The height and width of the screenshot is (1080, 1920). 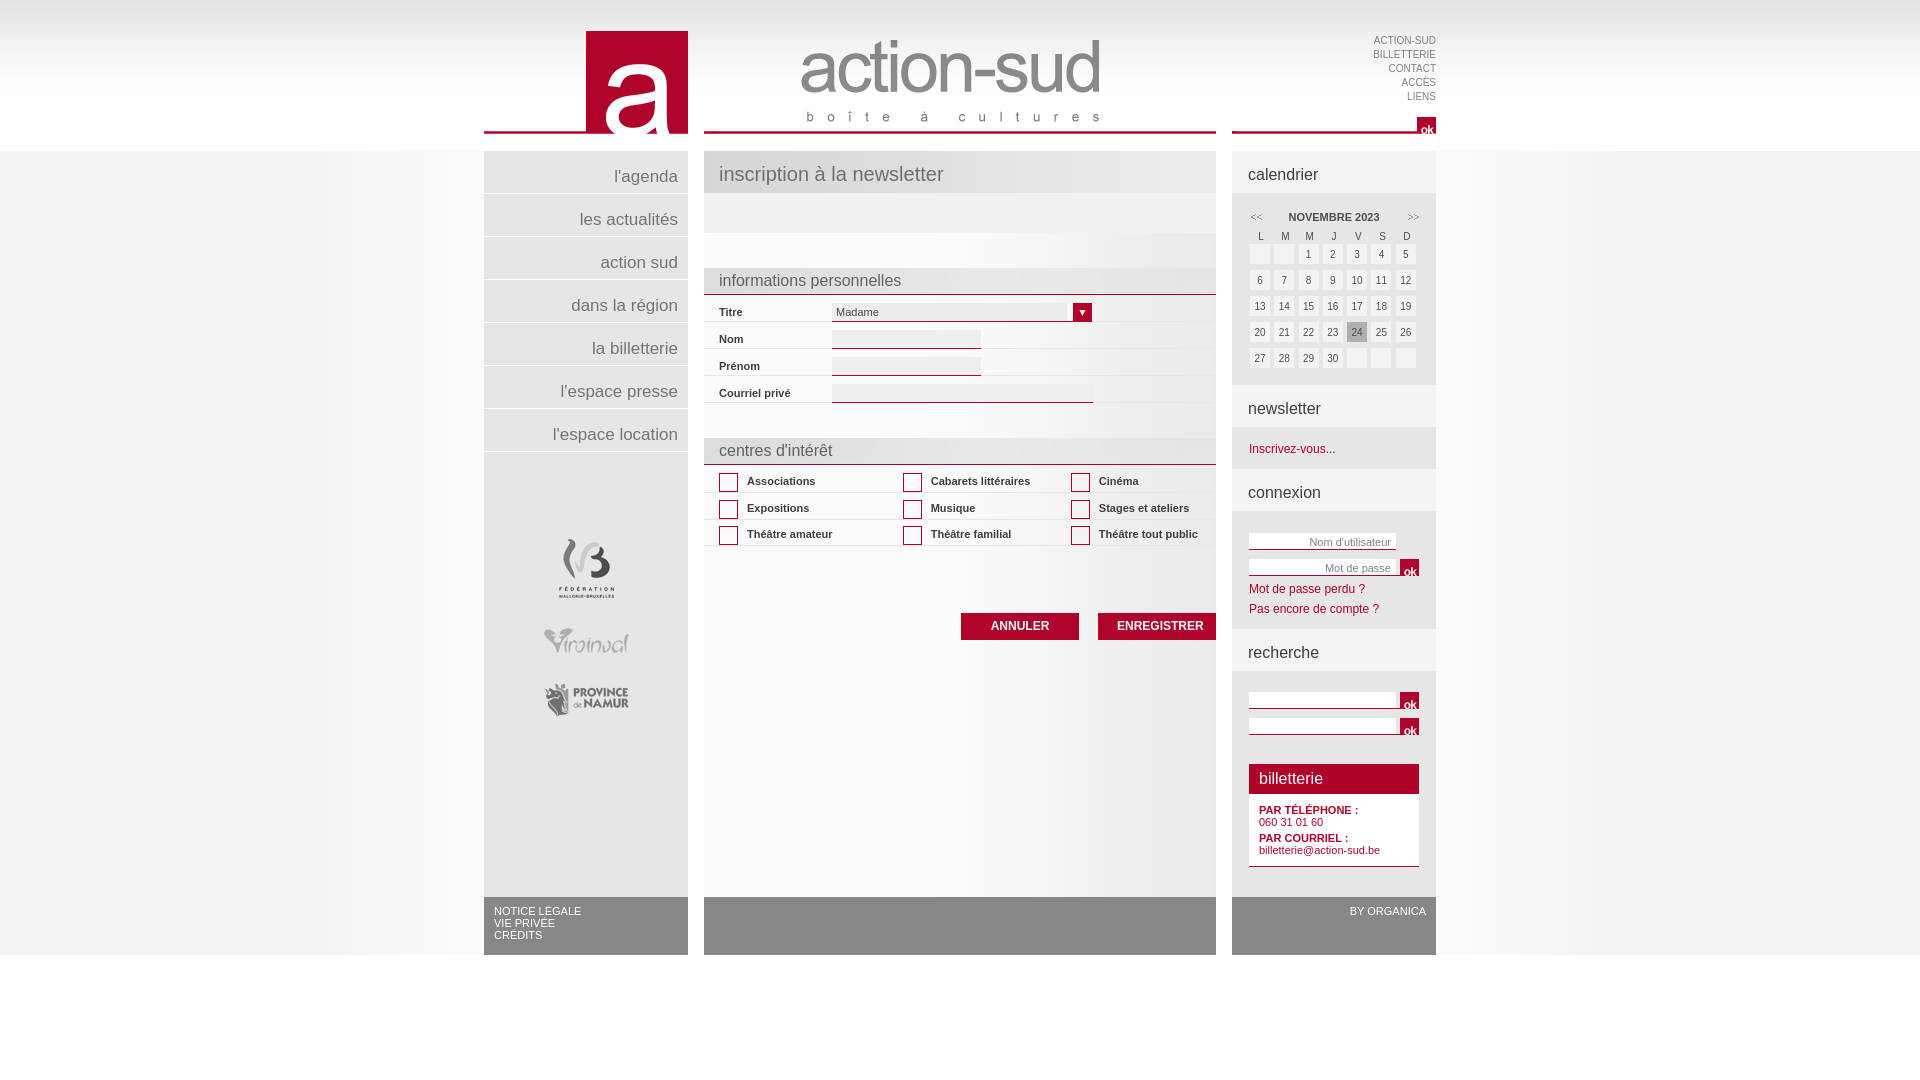 I want to click on LIENS, so click(x=1422, y=96).